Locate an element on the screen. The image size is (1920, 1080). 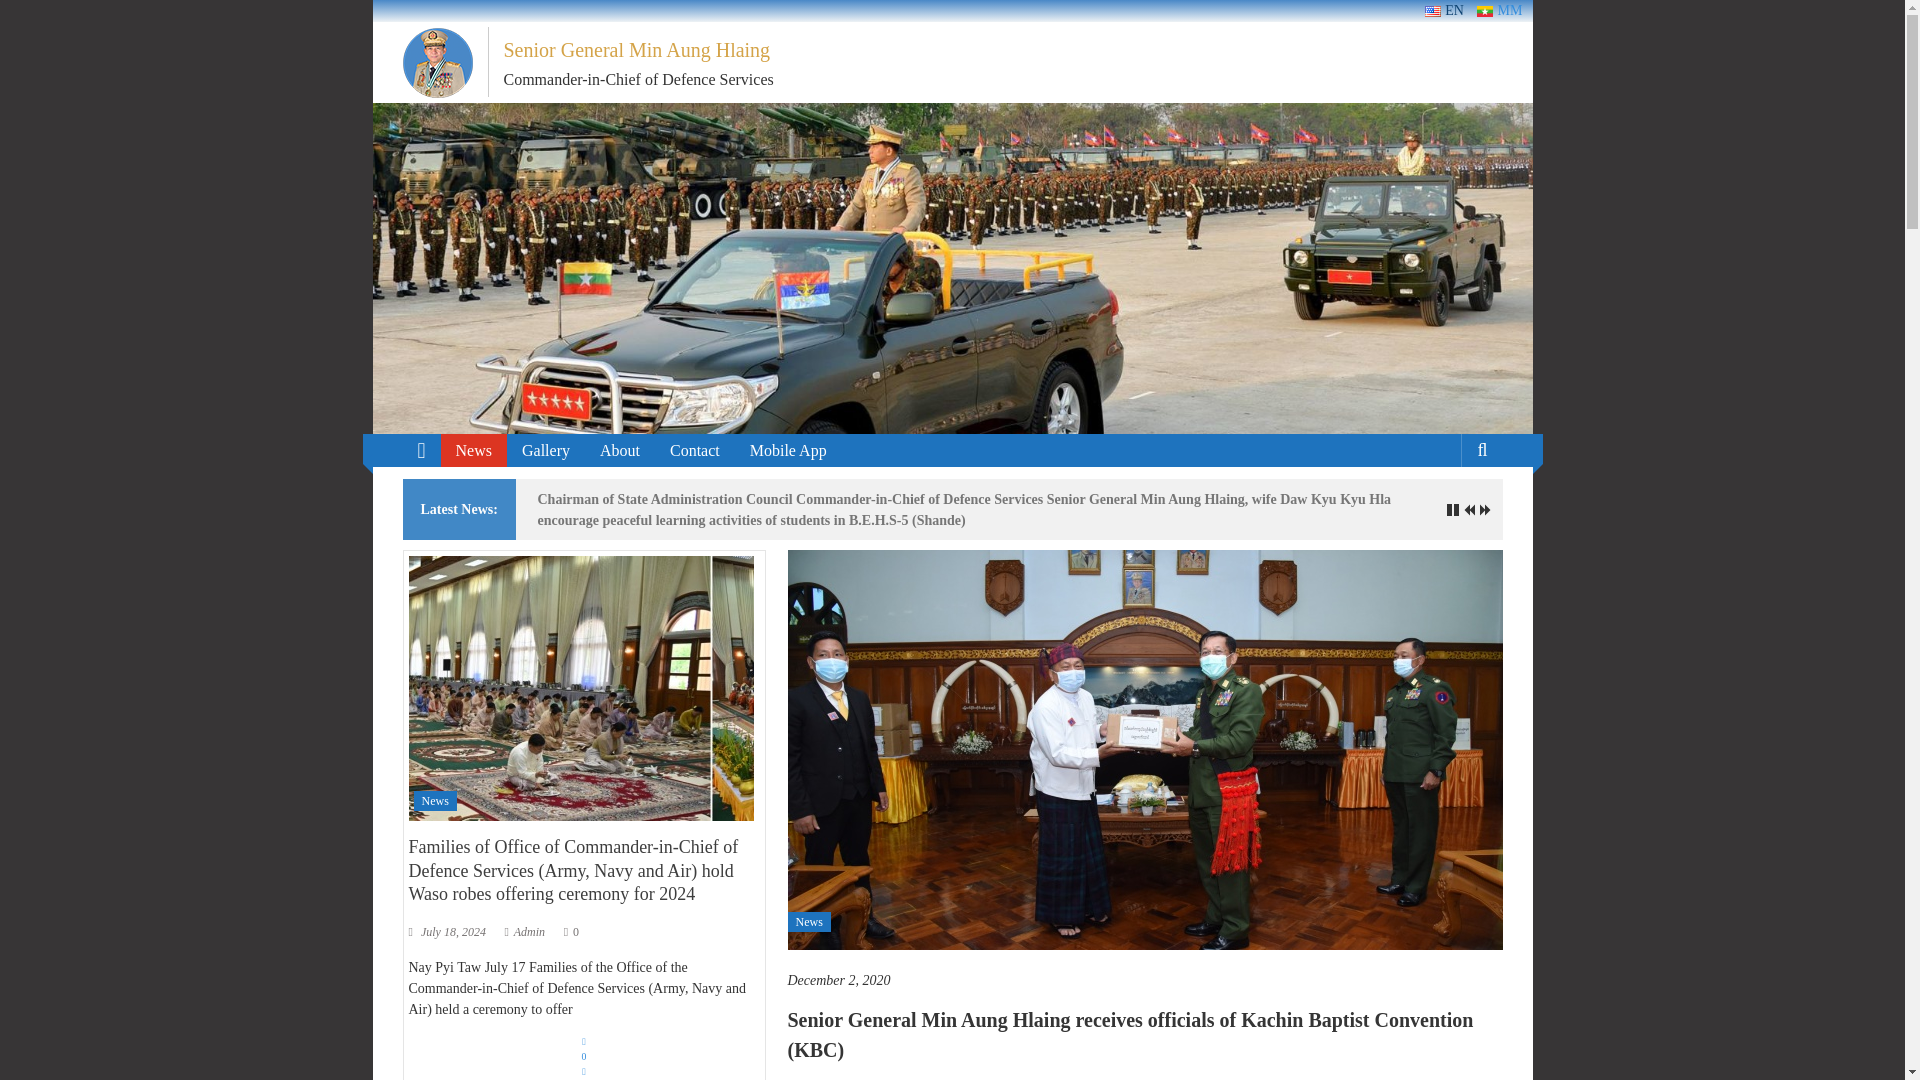
Gallery is located at coordinates (546, 450).